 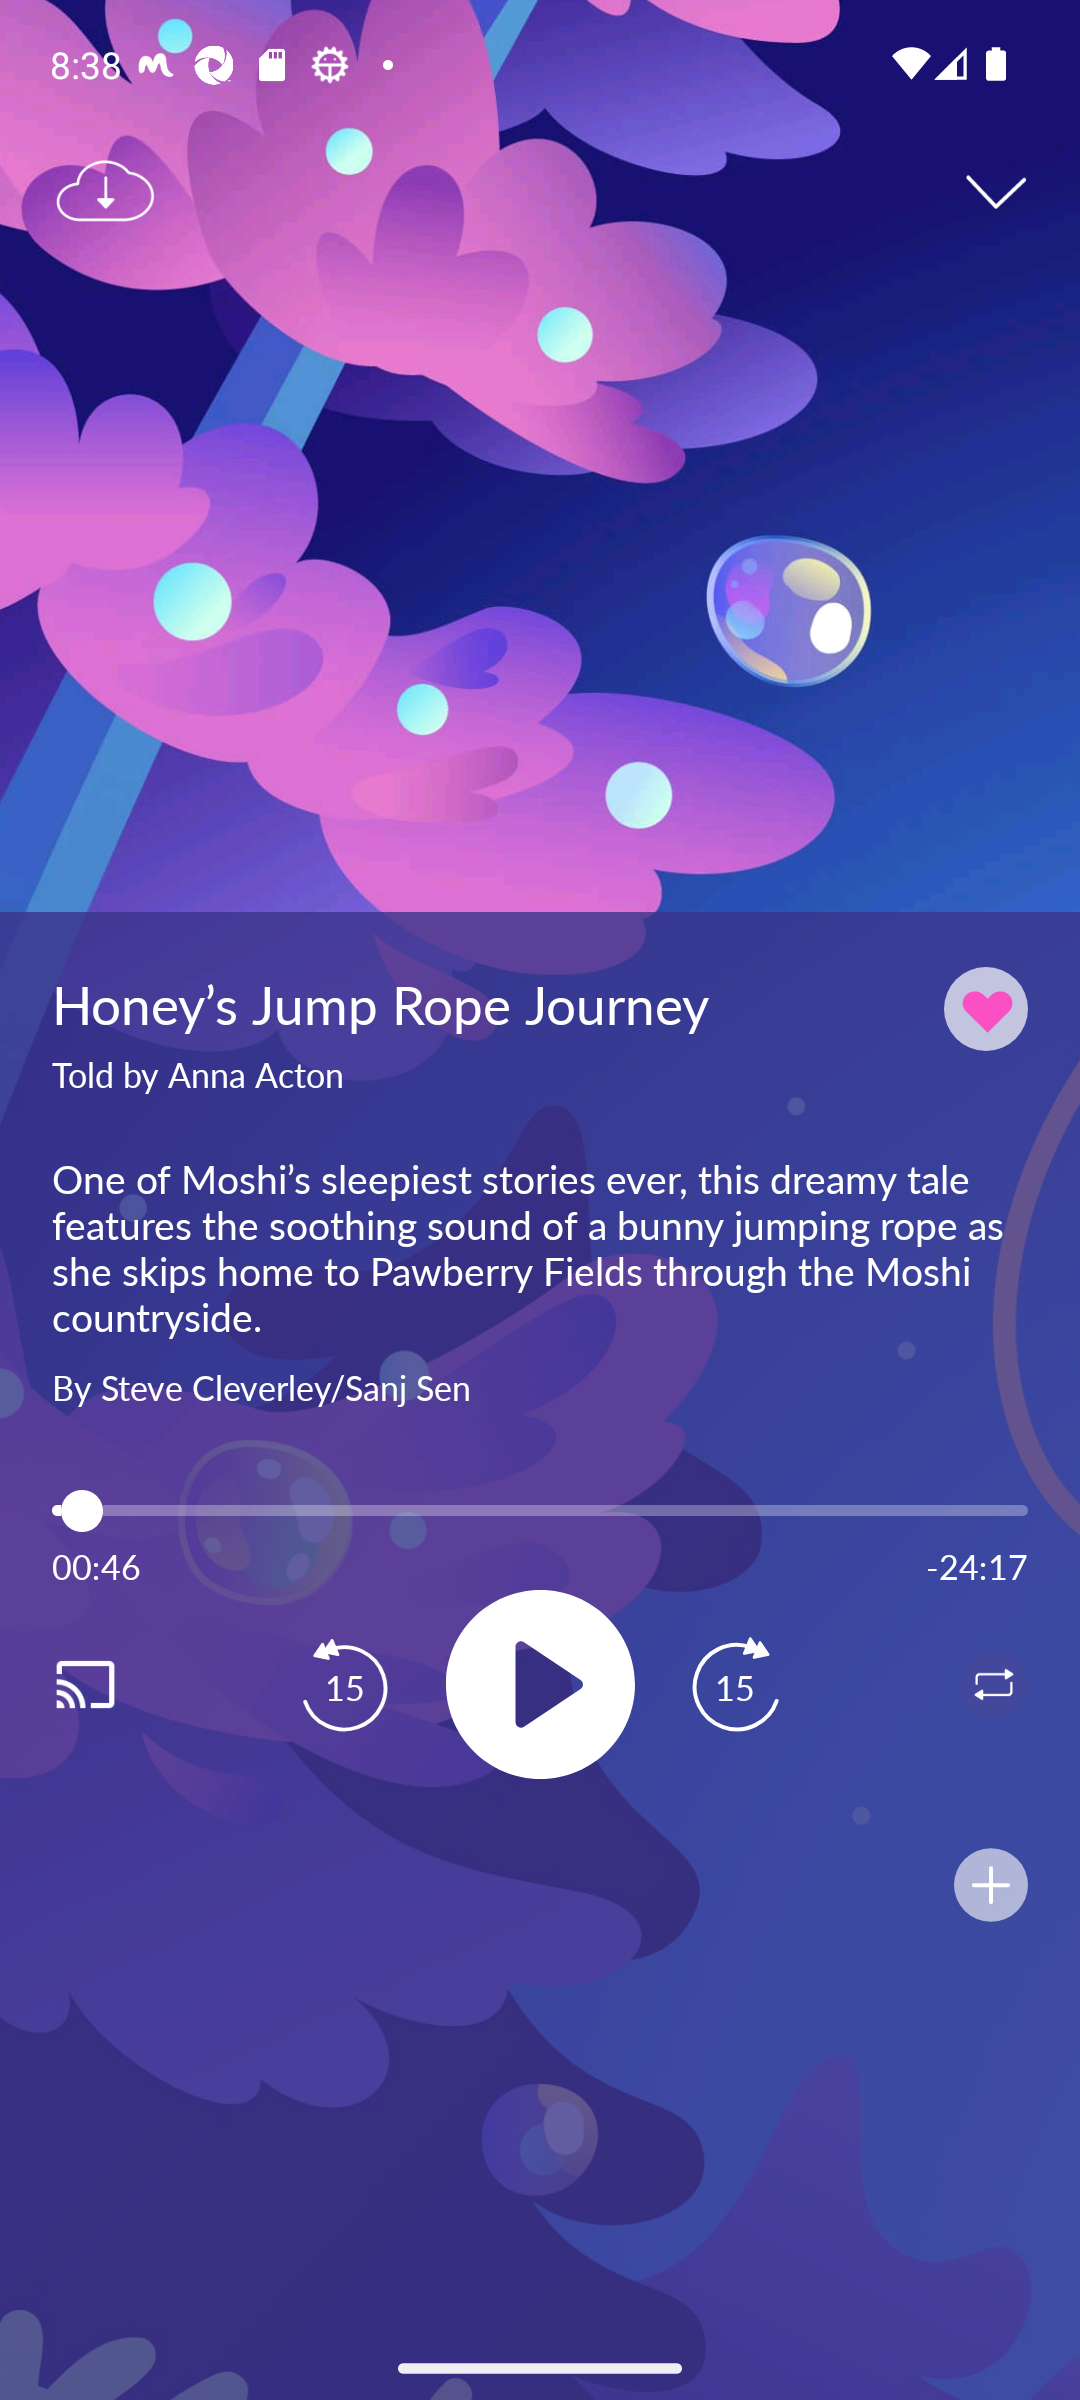 I want to click on 46.0, so click(x=540, y=1510).